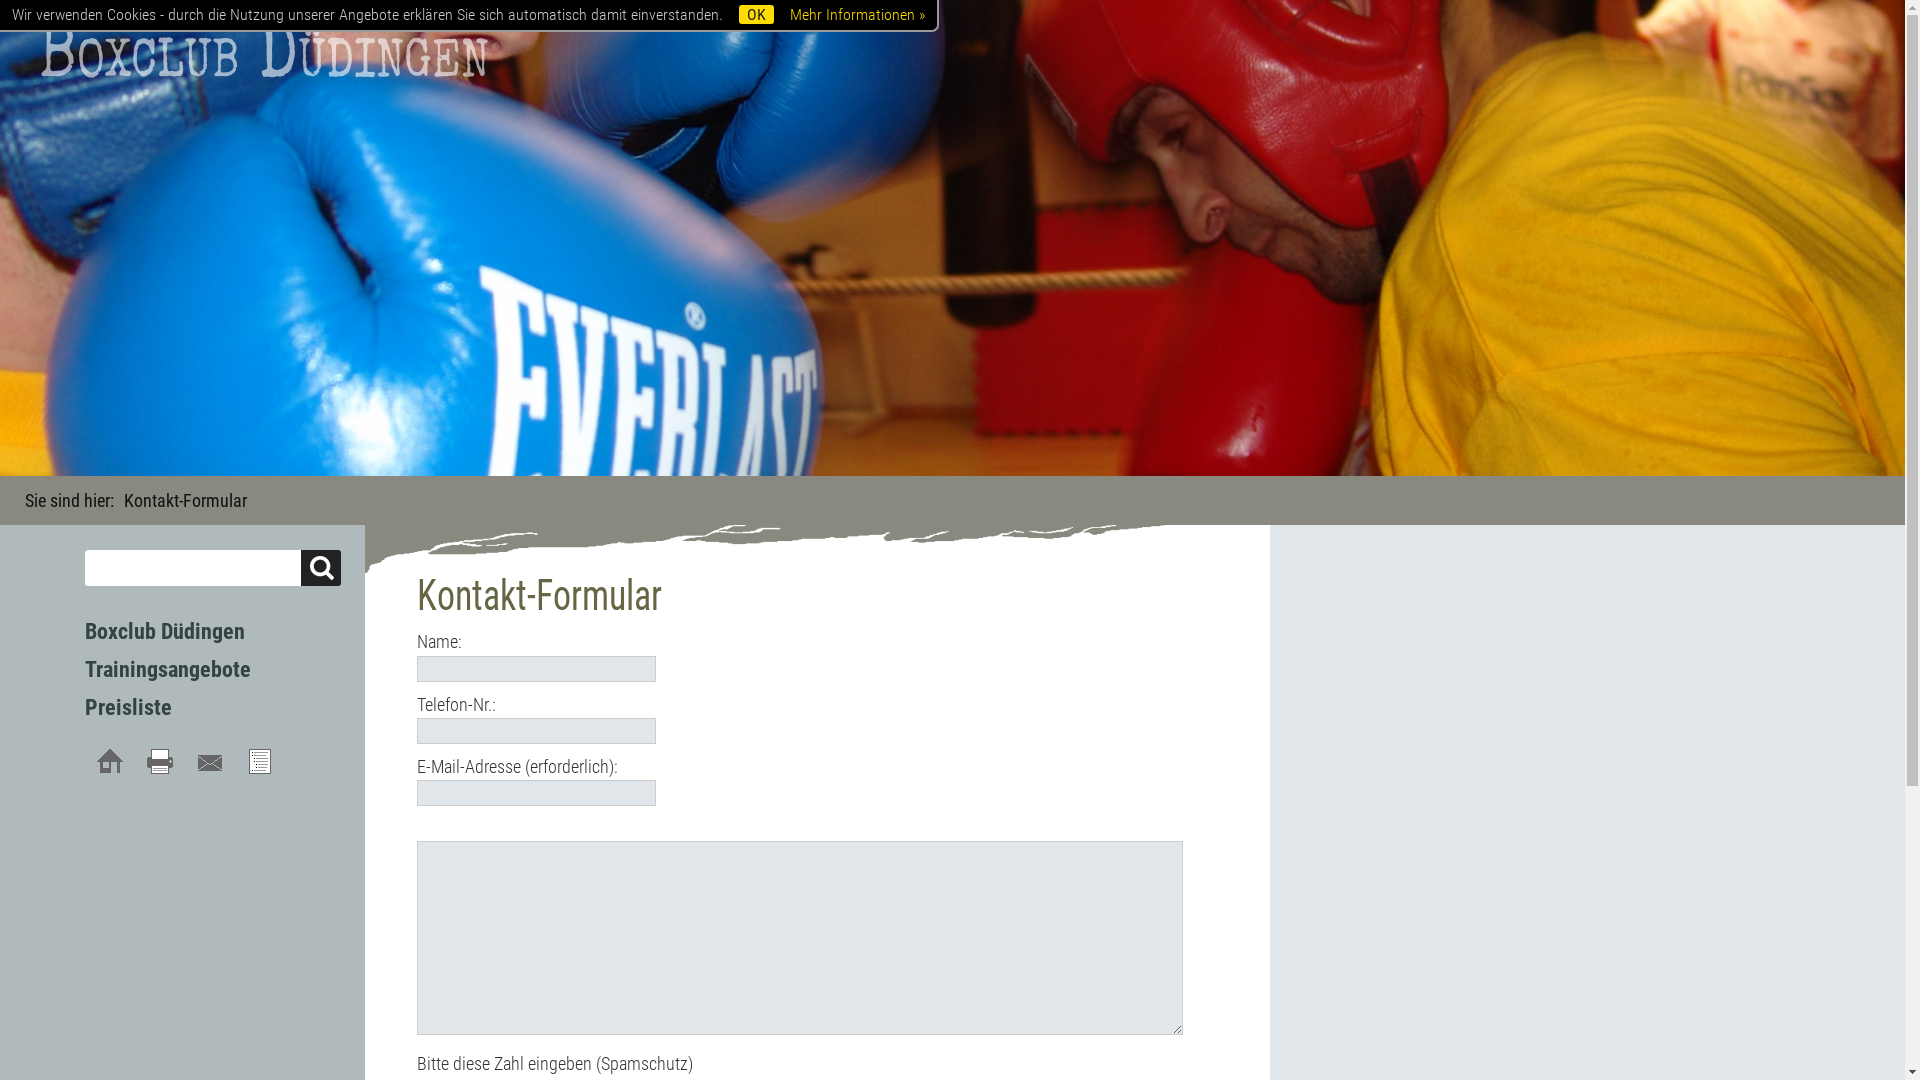 This screenshot has width=1920, height=1080. I want to click on Startseite, so click(110, 762).